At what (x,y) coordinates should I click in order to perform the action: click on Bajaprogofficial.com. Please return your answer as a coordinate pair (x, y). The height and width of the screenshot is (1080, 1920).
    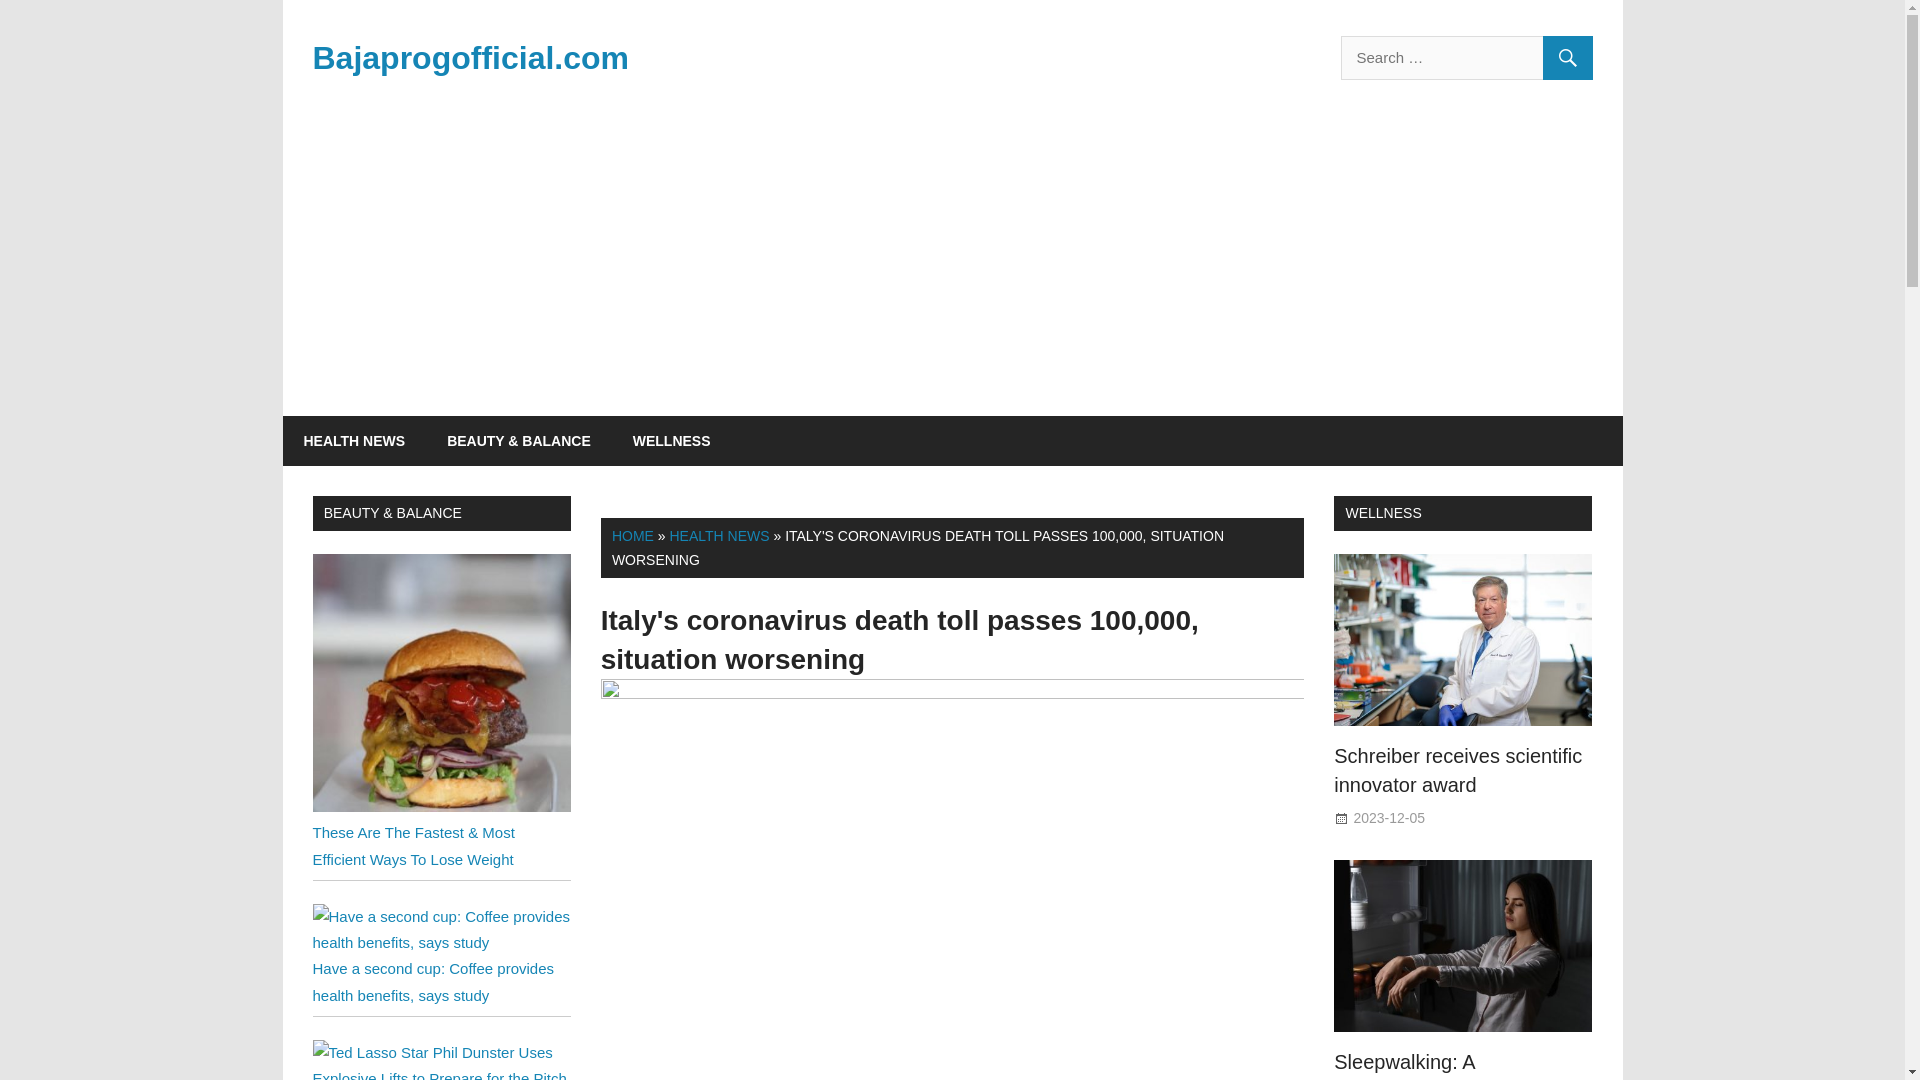
    Looking at the image, I should click on (470, 57).